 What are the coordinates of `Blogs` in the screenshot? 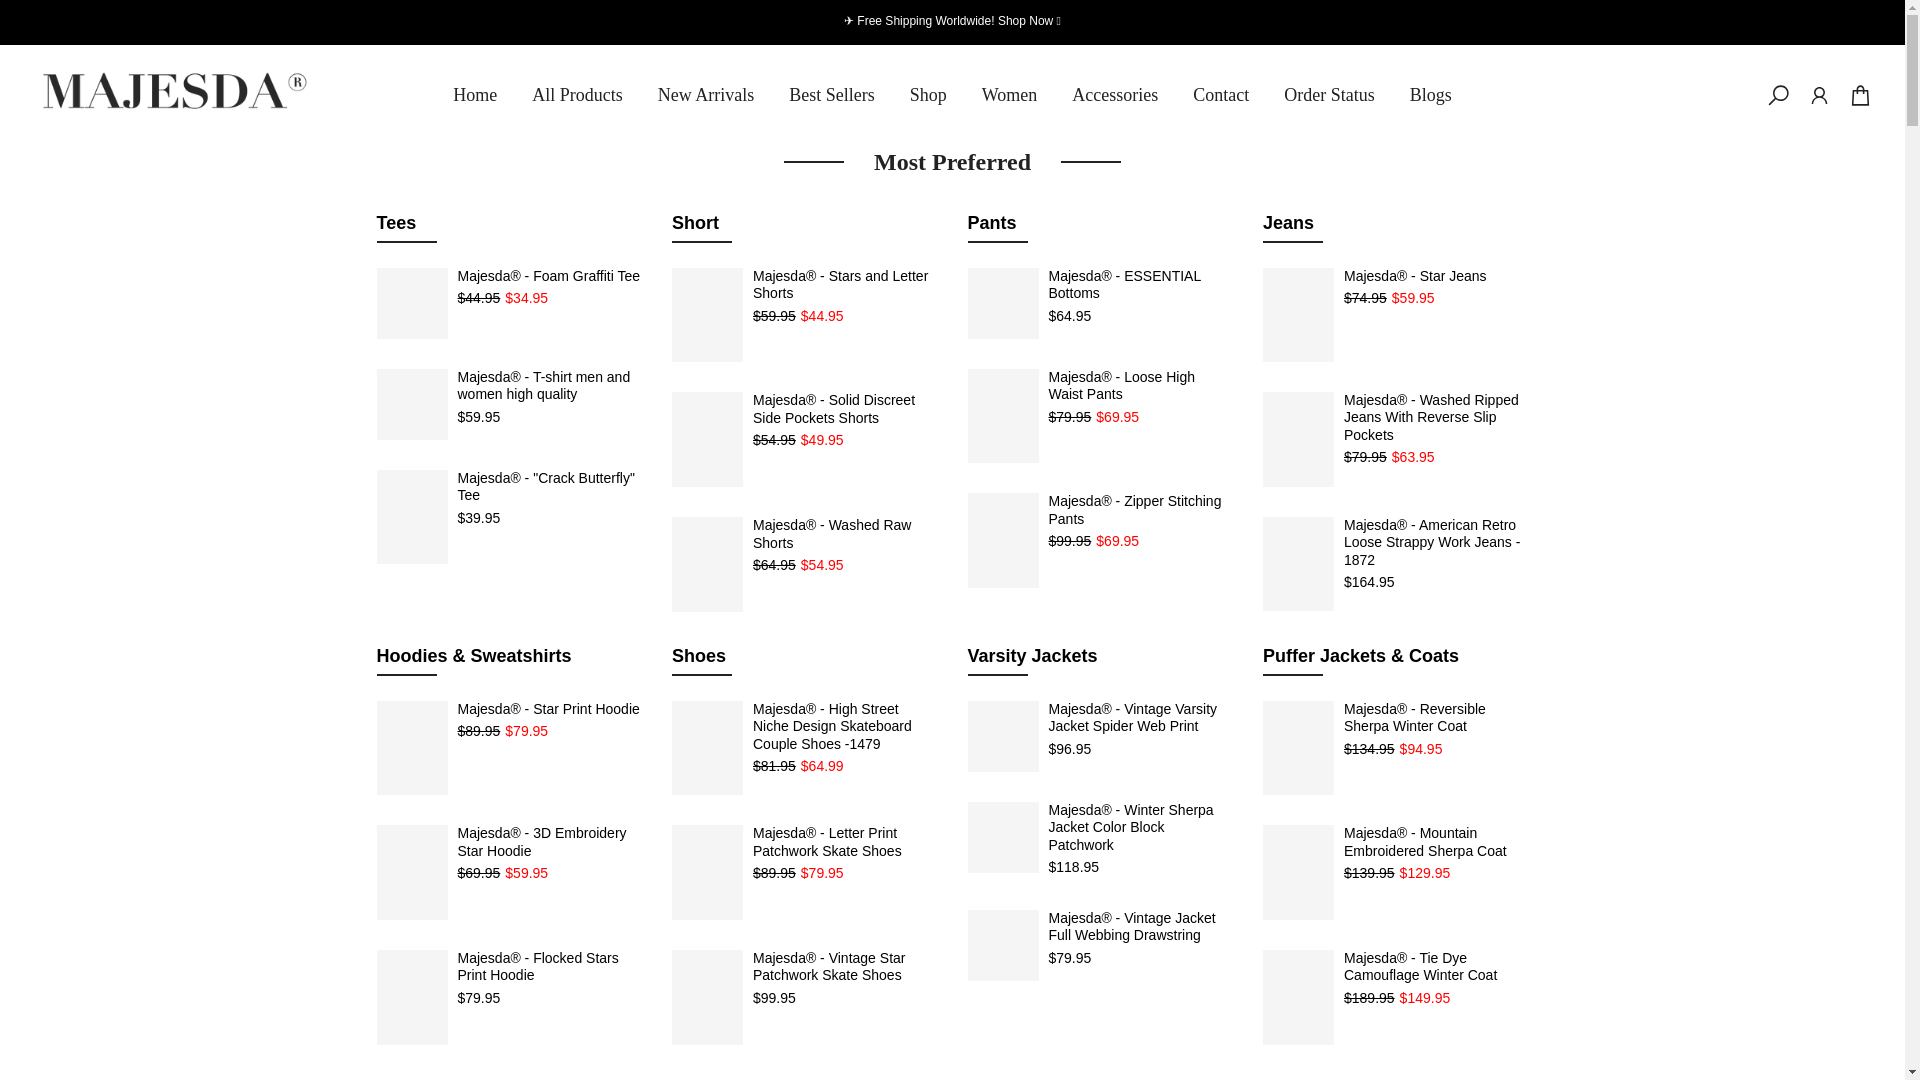 It's located at (1430, 95).